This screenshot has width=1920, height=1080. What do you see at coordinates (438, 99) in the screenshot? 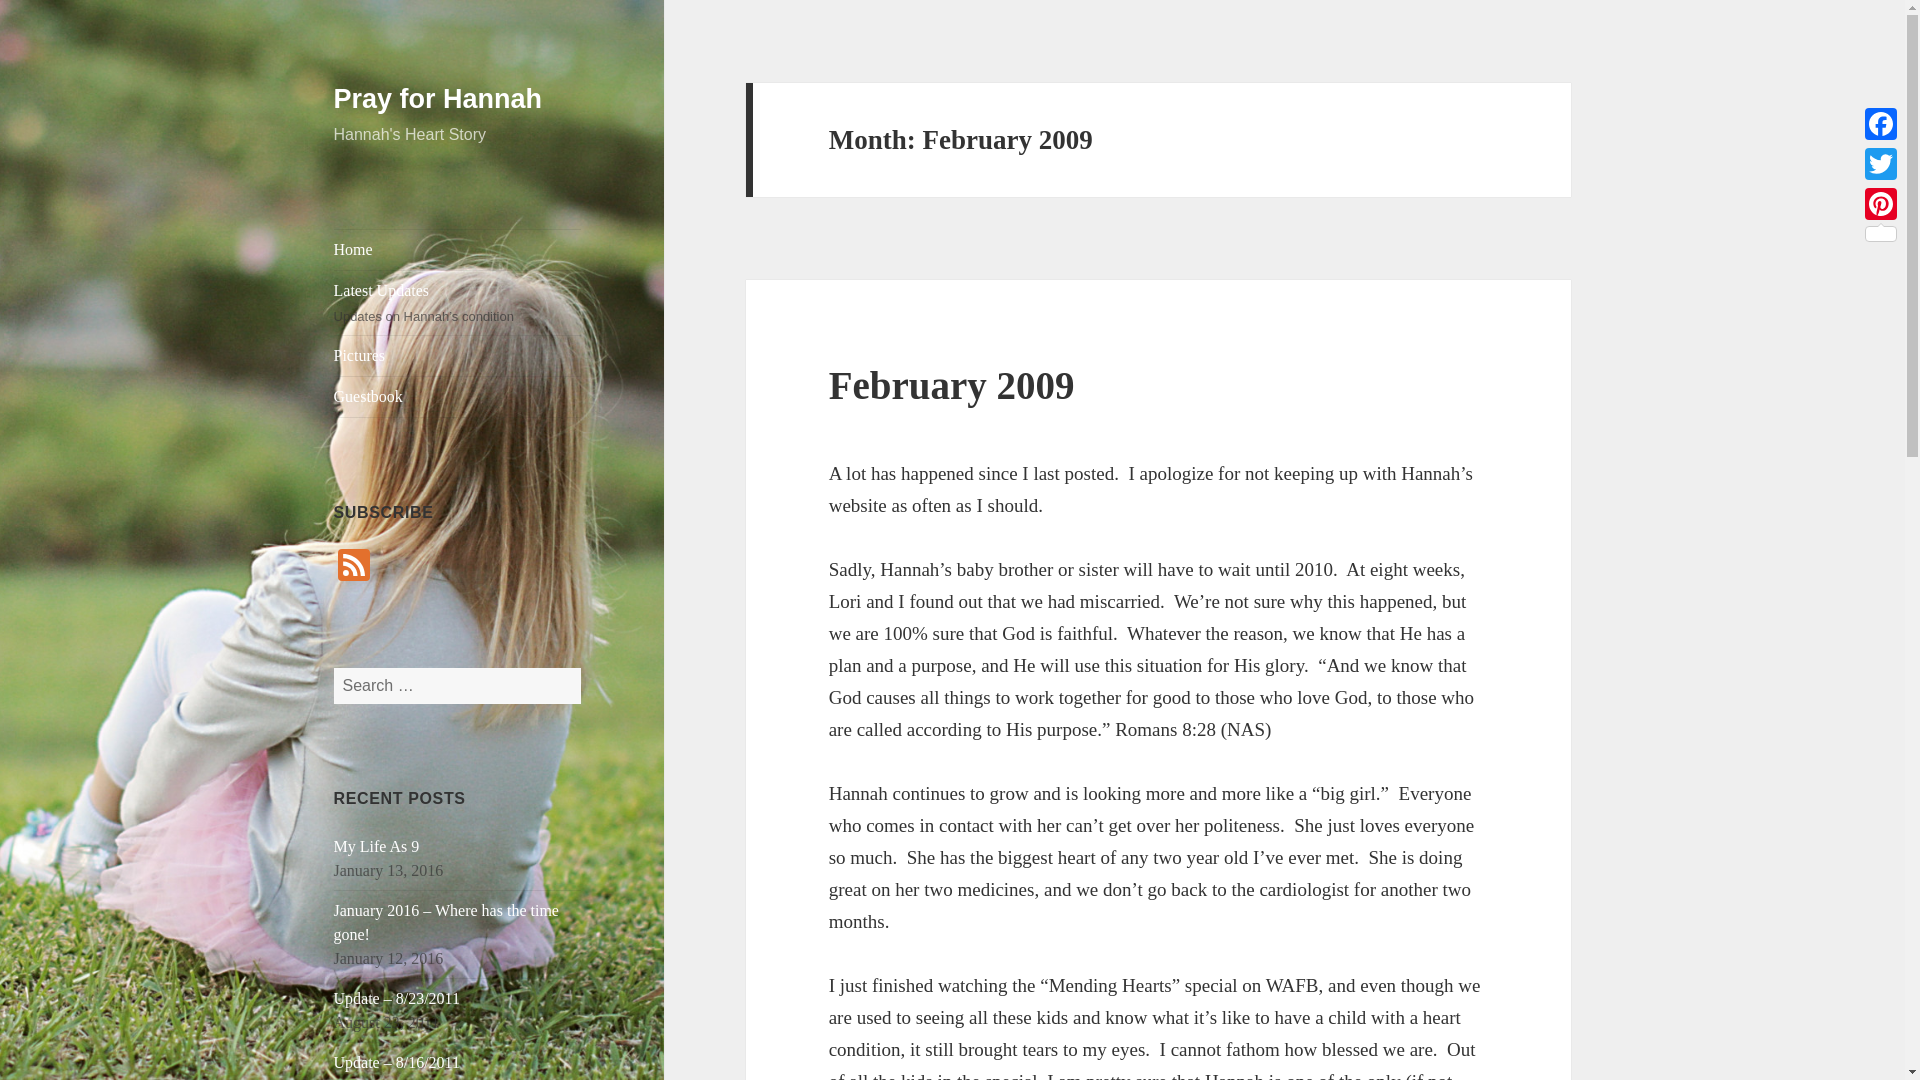
I see `Pray for Hannah` at bounding box center [438, 99].